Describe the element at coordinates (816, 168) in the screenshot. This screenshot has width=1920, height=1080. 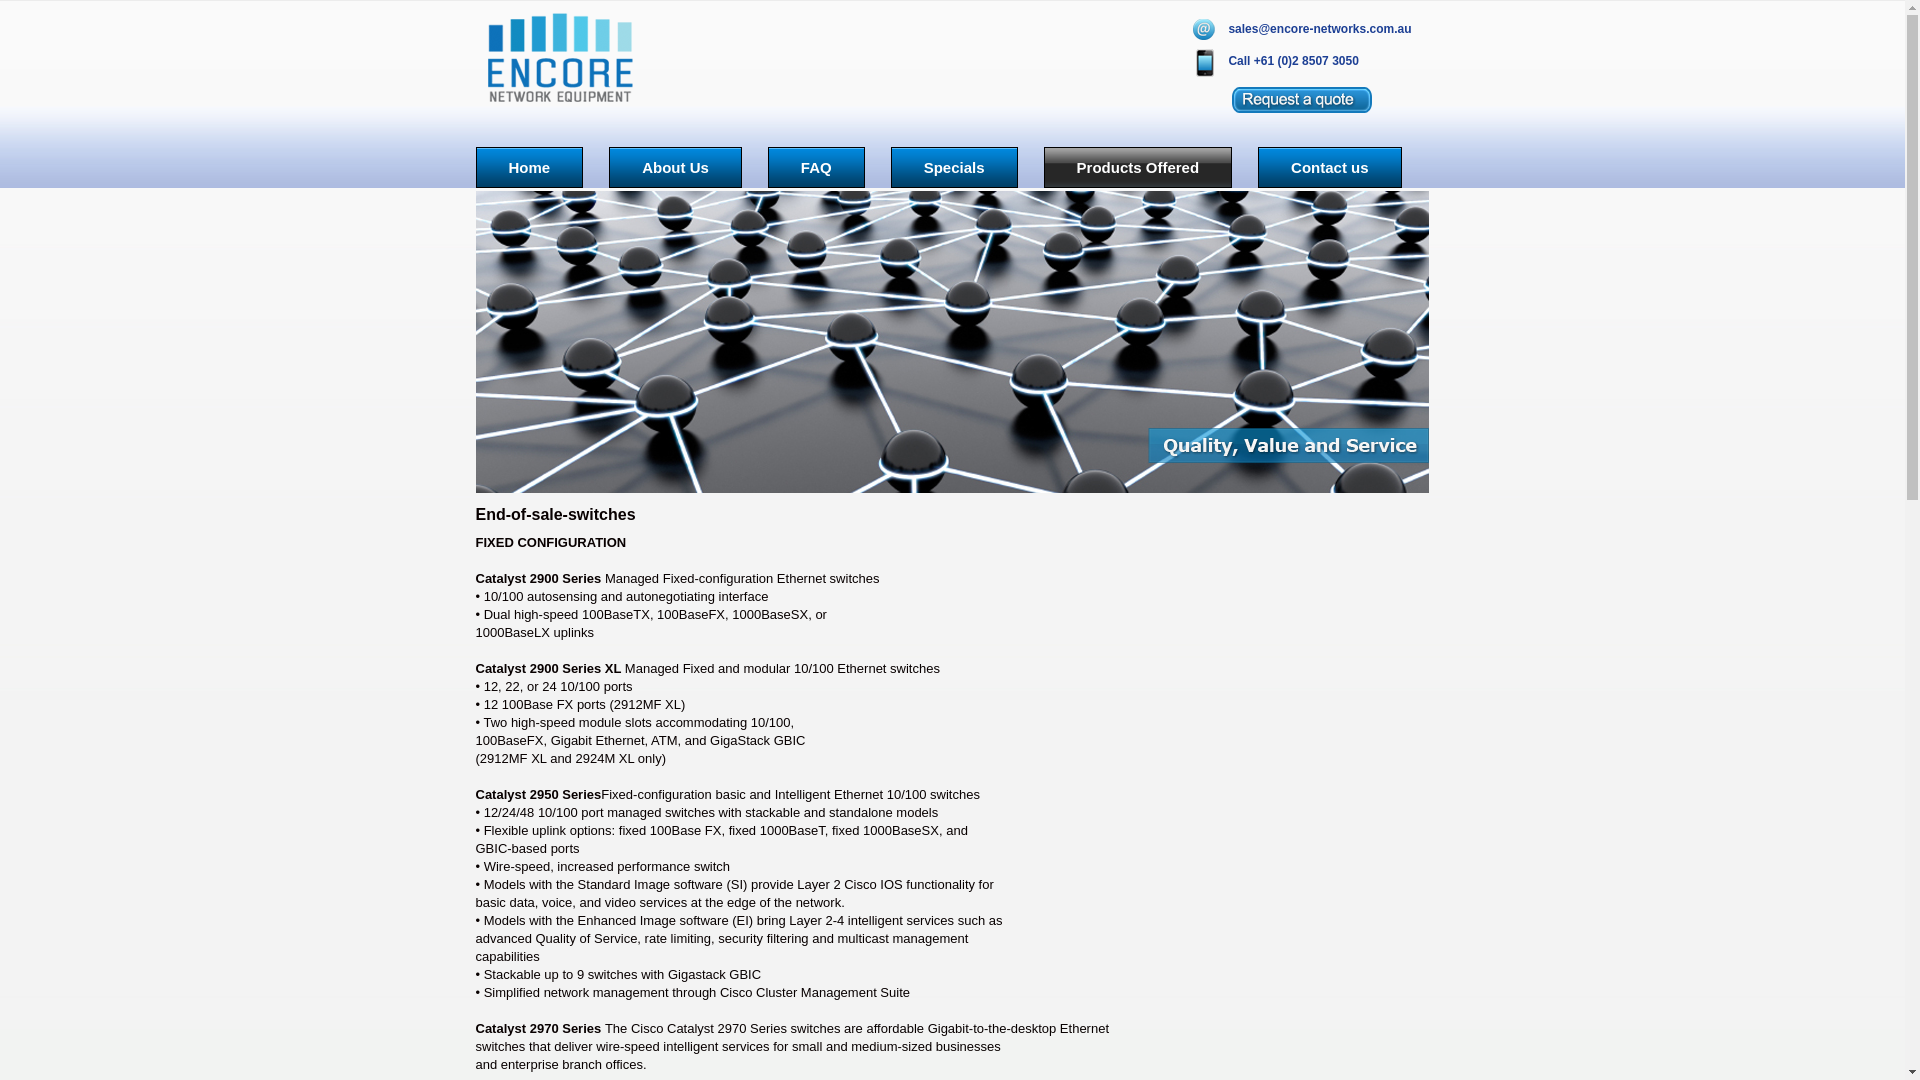
I see `FAQ` at that location.